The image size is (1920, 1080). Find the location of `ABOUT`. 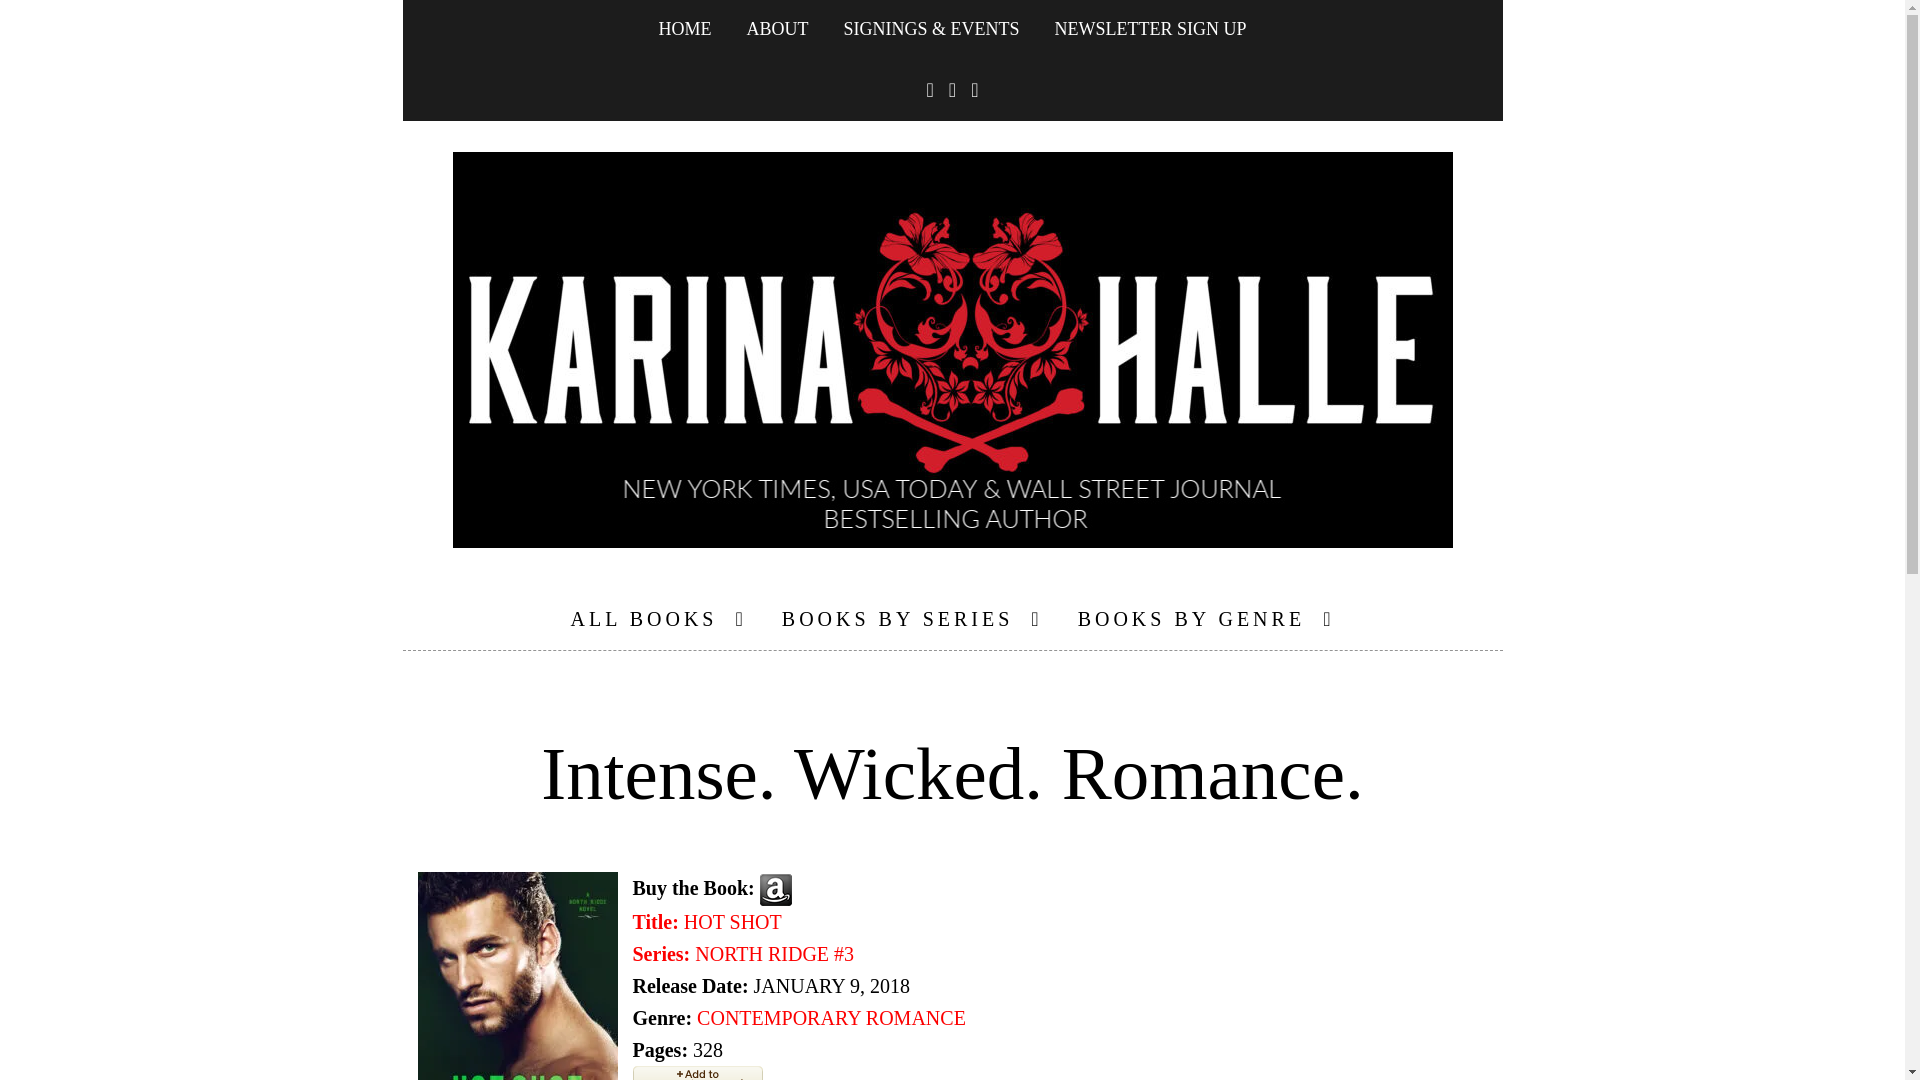

ABOUT is located at coordinates (711, 920).